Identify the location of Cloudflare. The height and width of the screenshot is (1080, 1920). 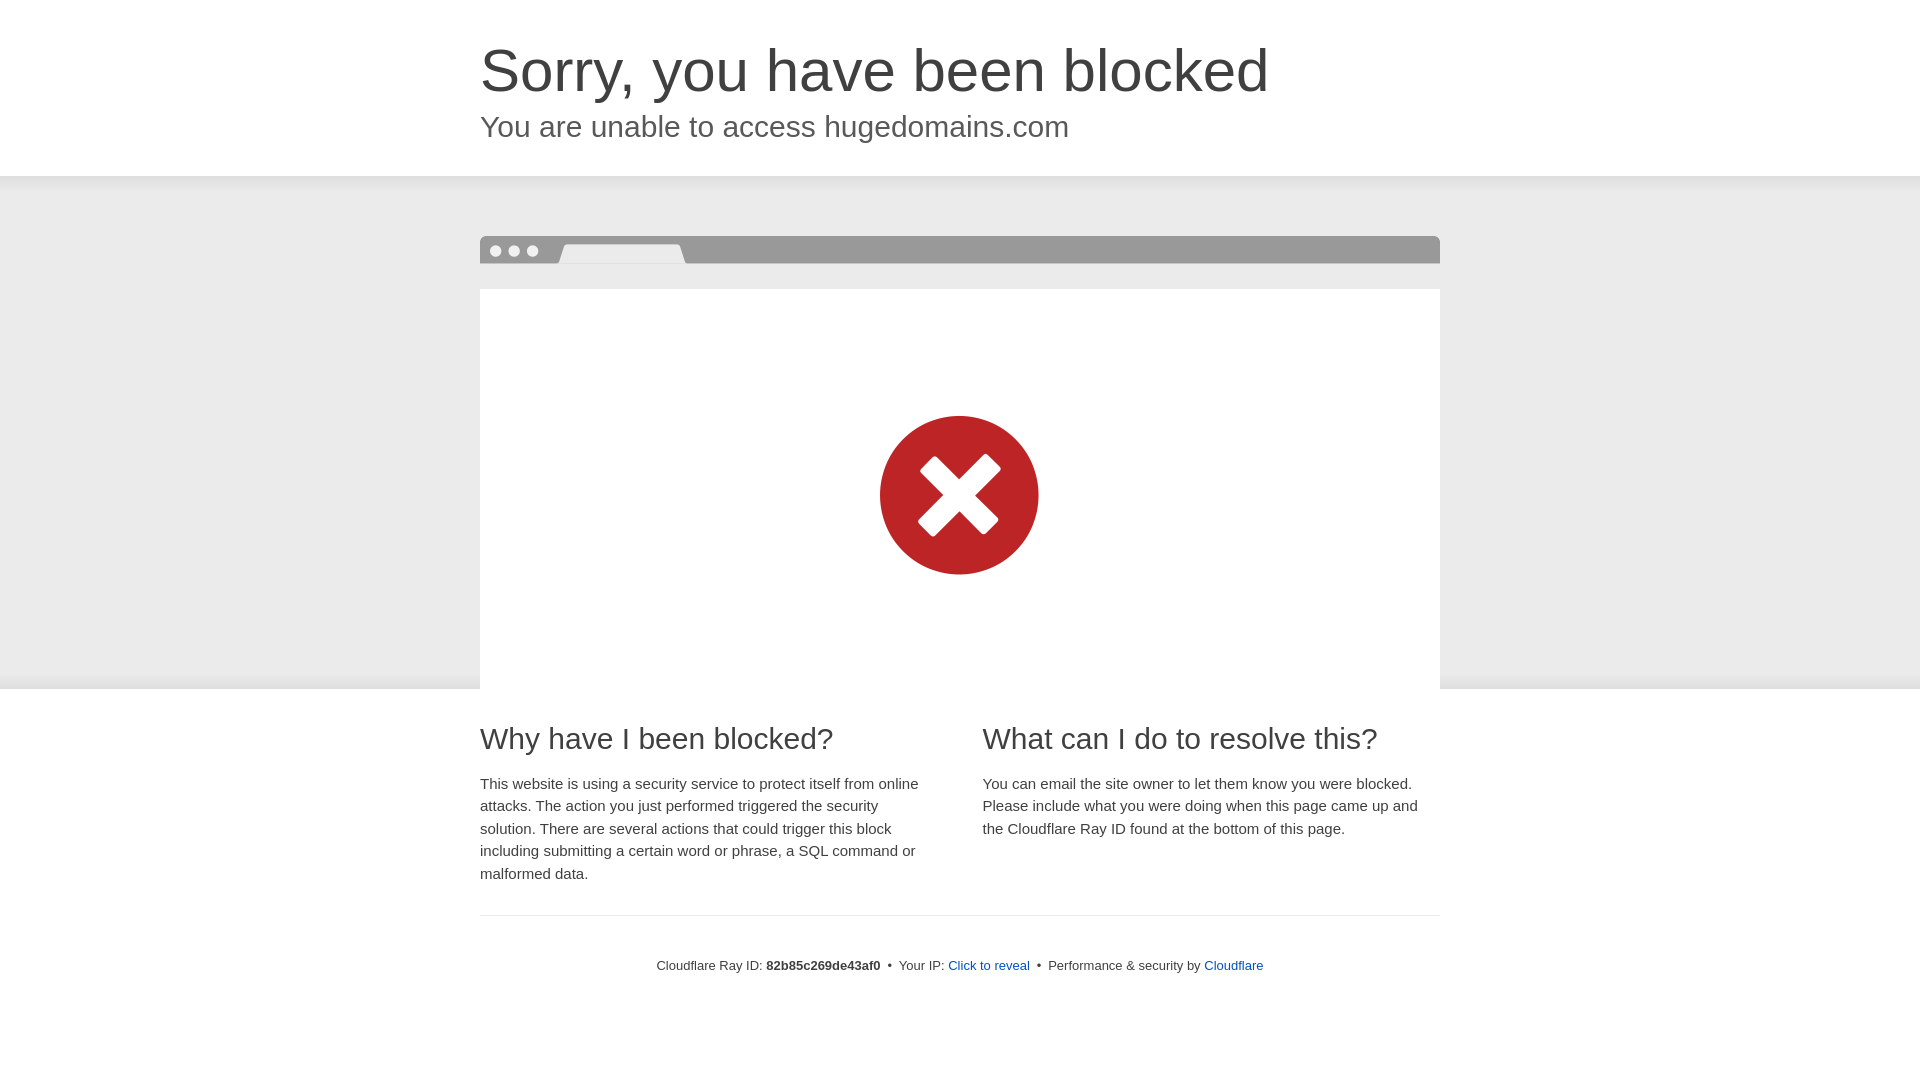
(1234, 966).